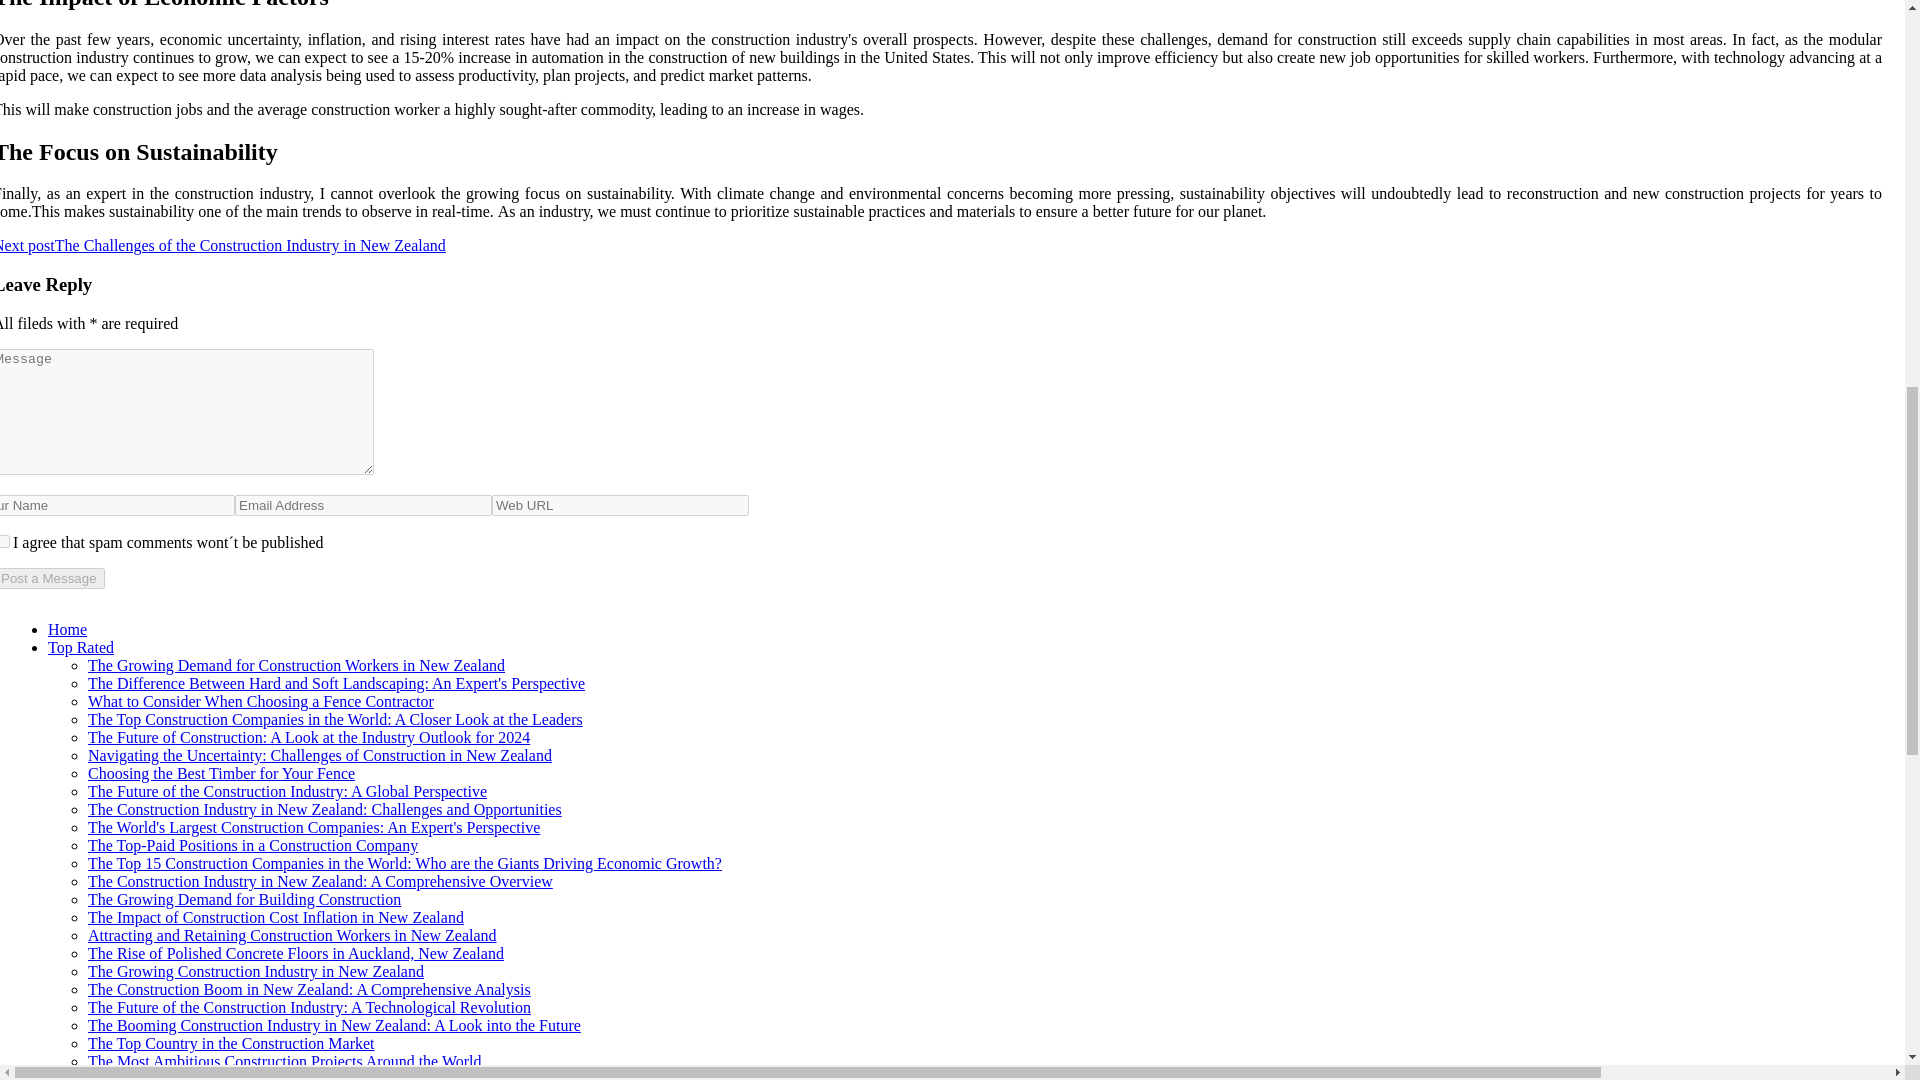 This screenshot has width=1920, height=1080. Describe the element at coordinates (276, 917) in the screenshot. I see `The Impact of Construction Cost Inflation in New Zealand` at that location.